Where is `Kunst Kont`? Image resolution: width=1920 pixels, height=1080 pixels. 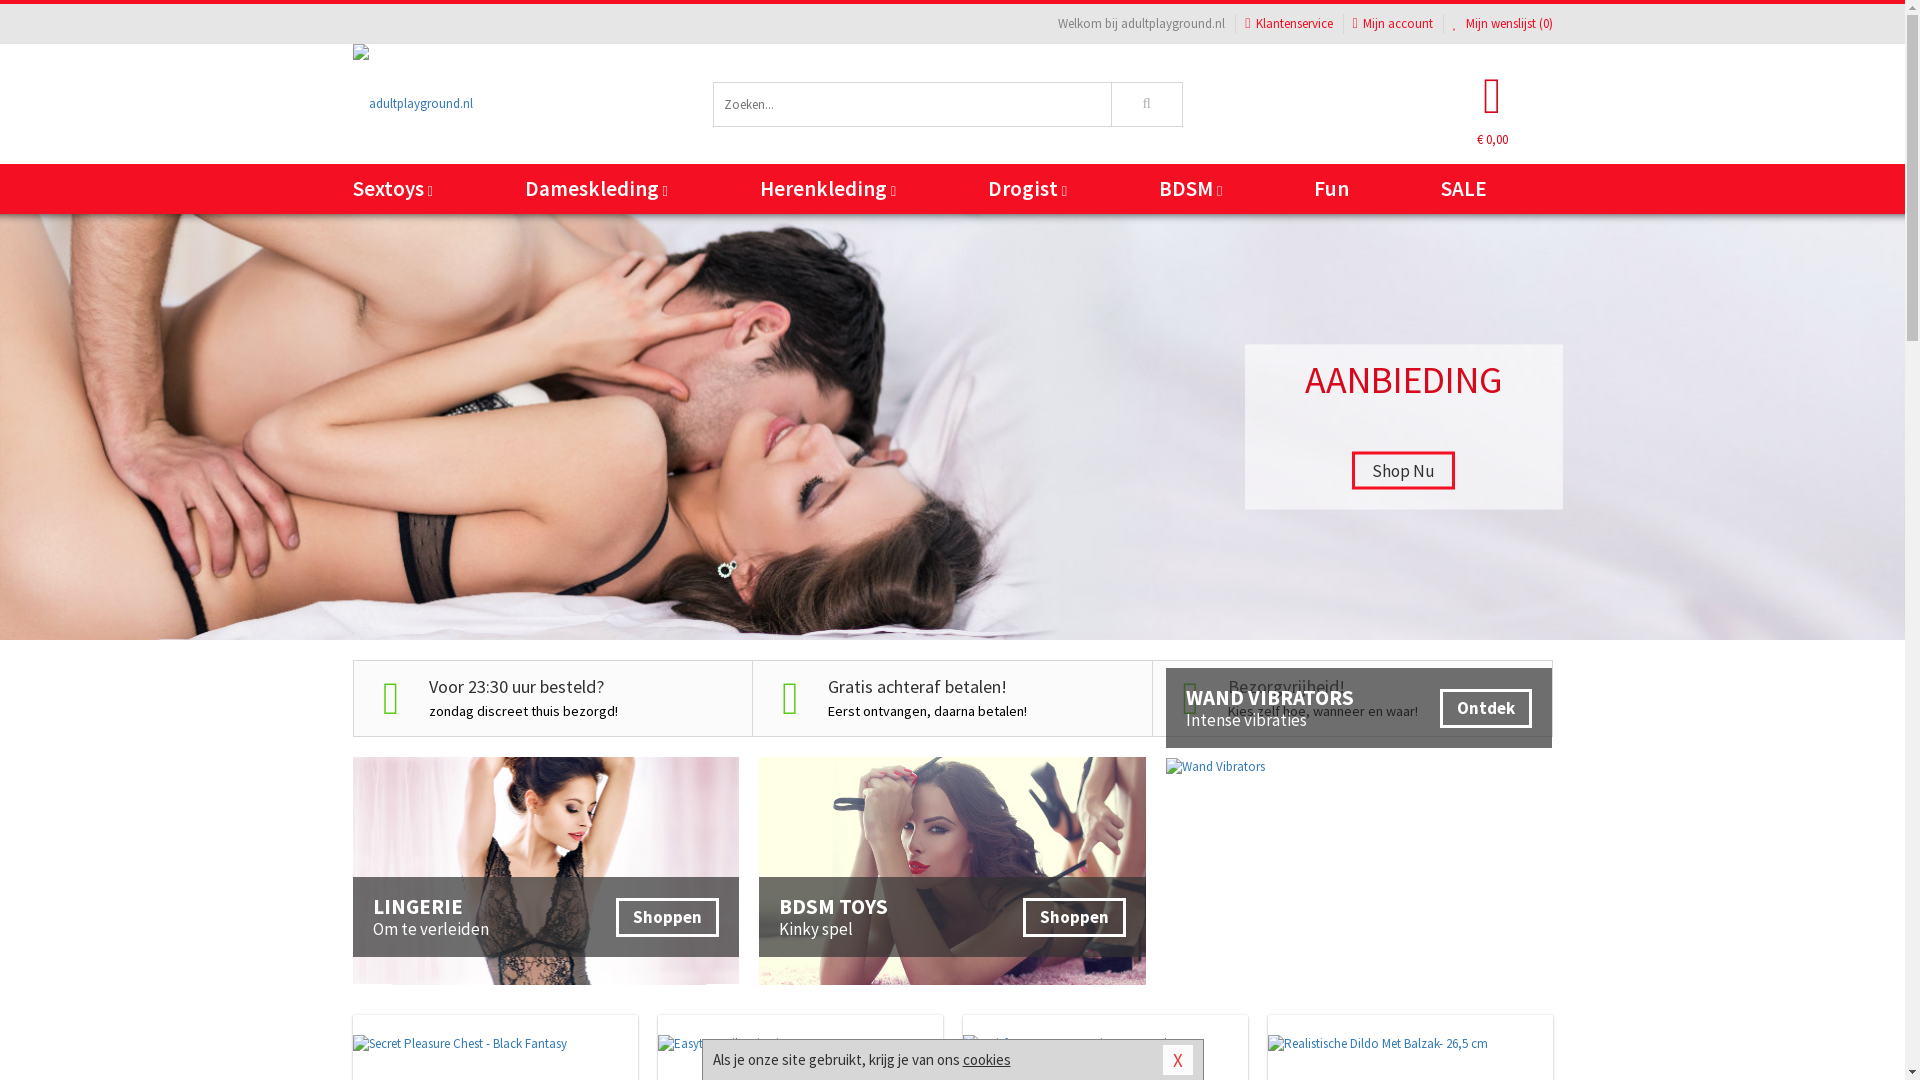
Kunst Kont is located at coordinates (978, 229).